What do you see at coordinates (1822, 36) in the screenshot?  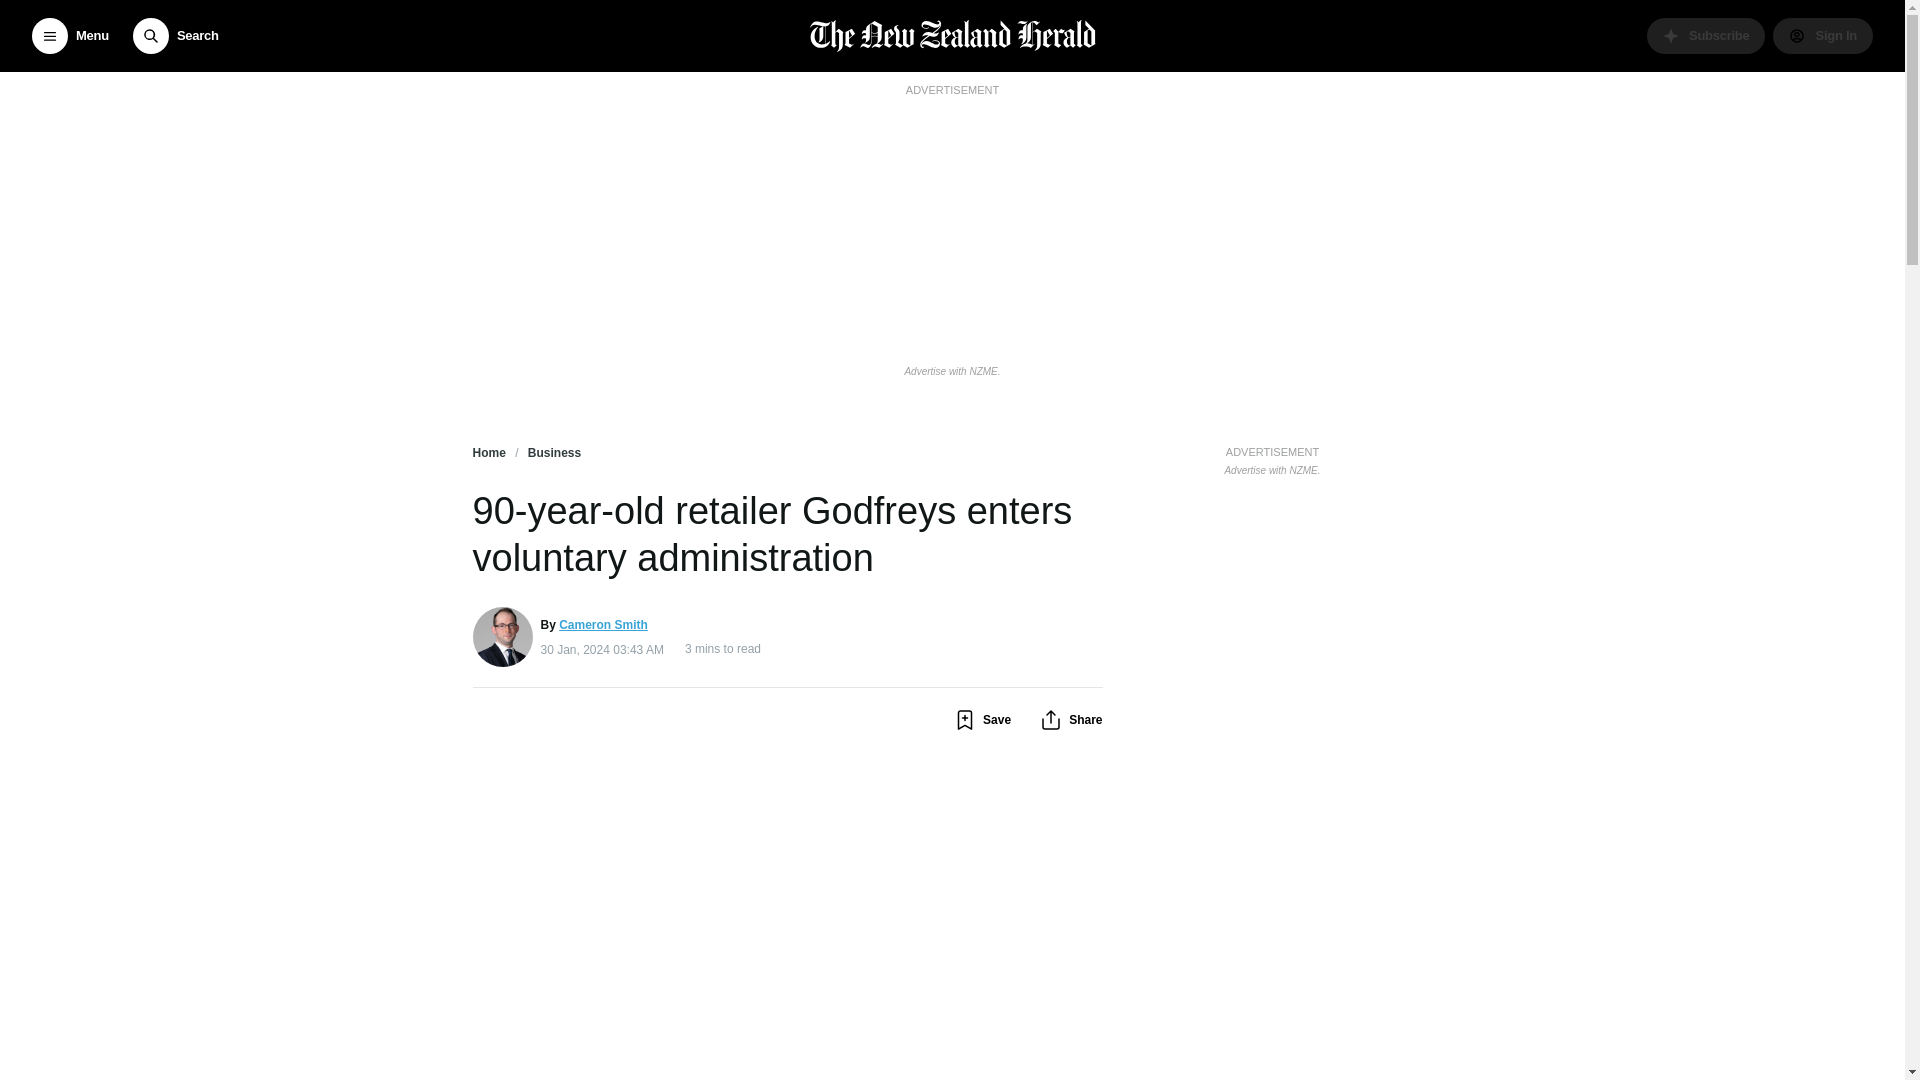 I see `Manage your account` at bounding box center [1822, 36].